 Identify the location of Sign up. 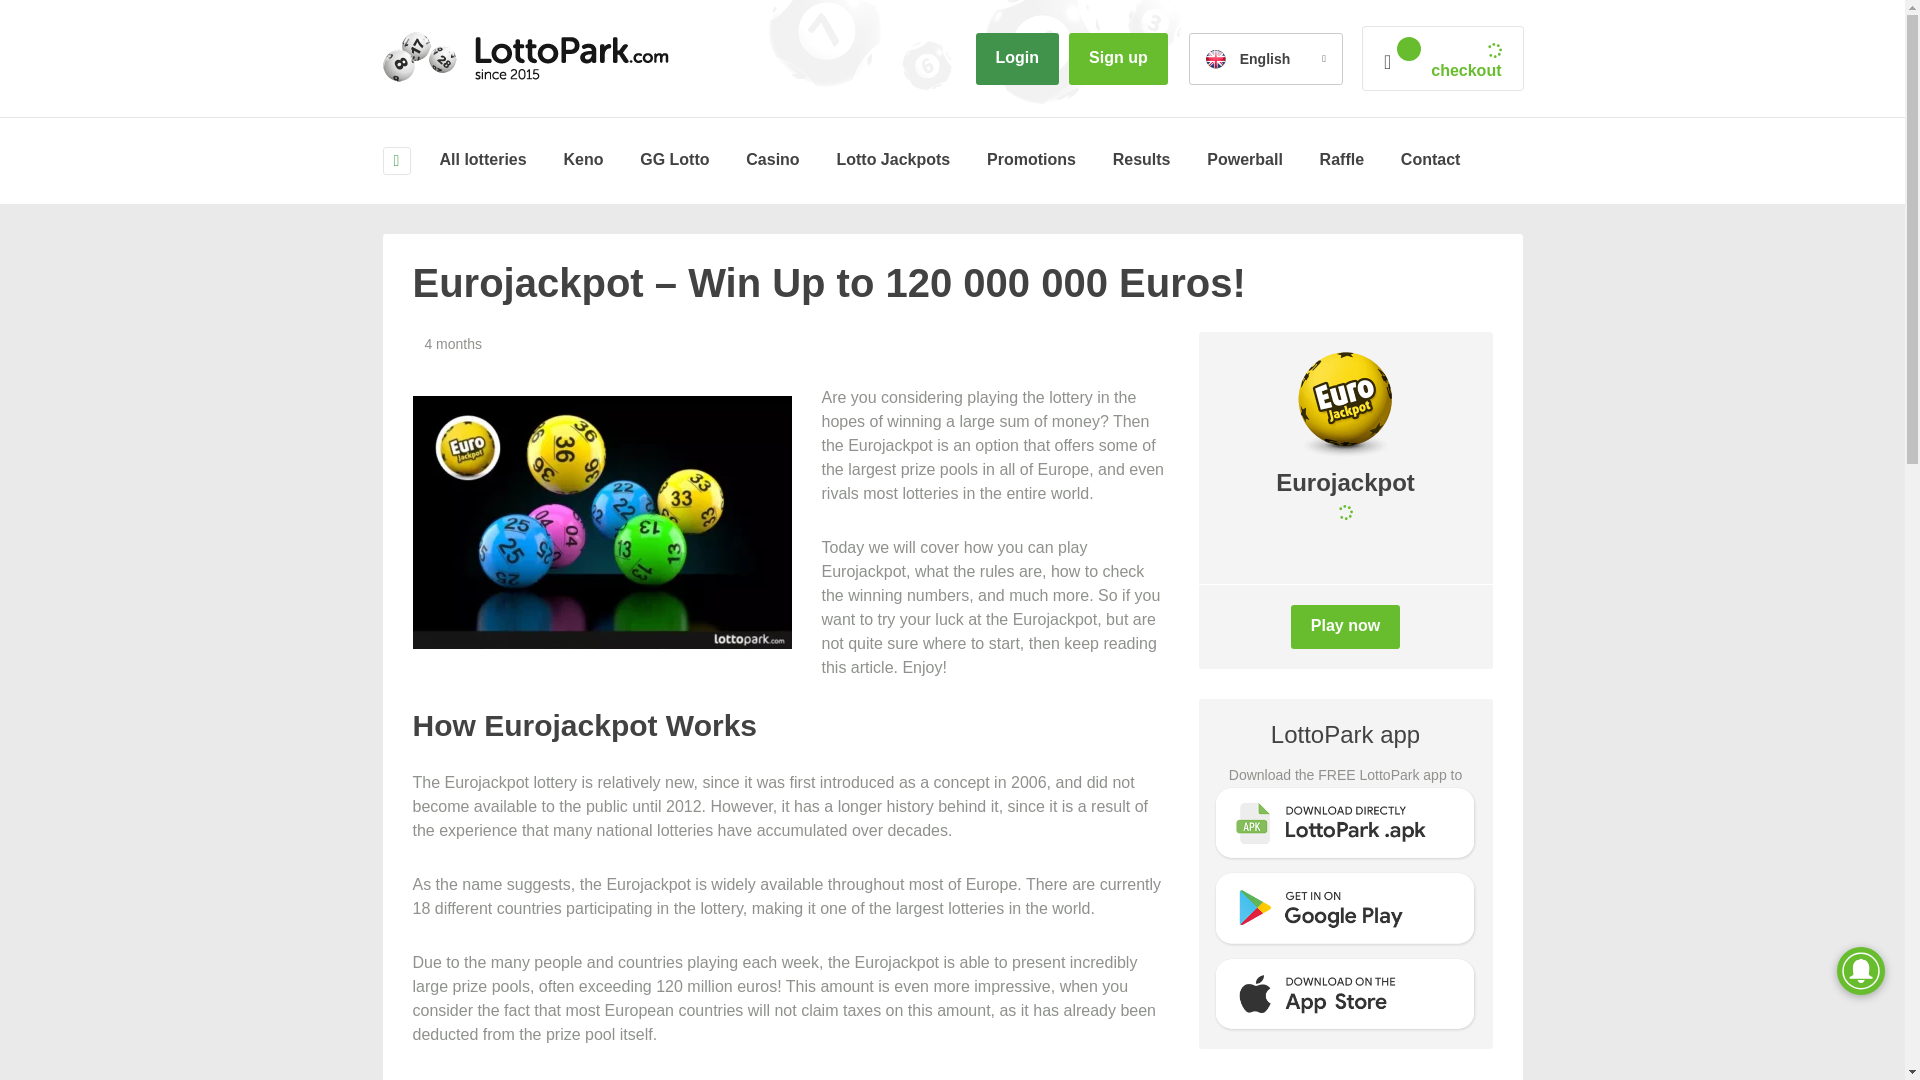
(1118, 59).